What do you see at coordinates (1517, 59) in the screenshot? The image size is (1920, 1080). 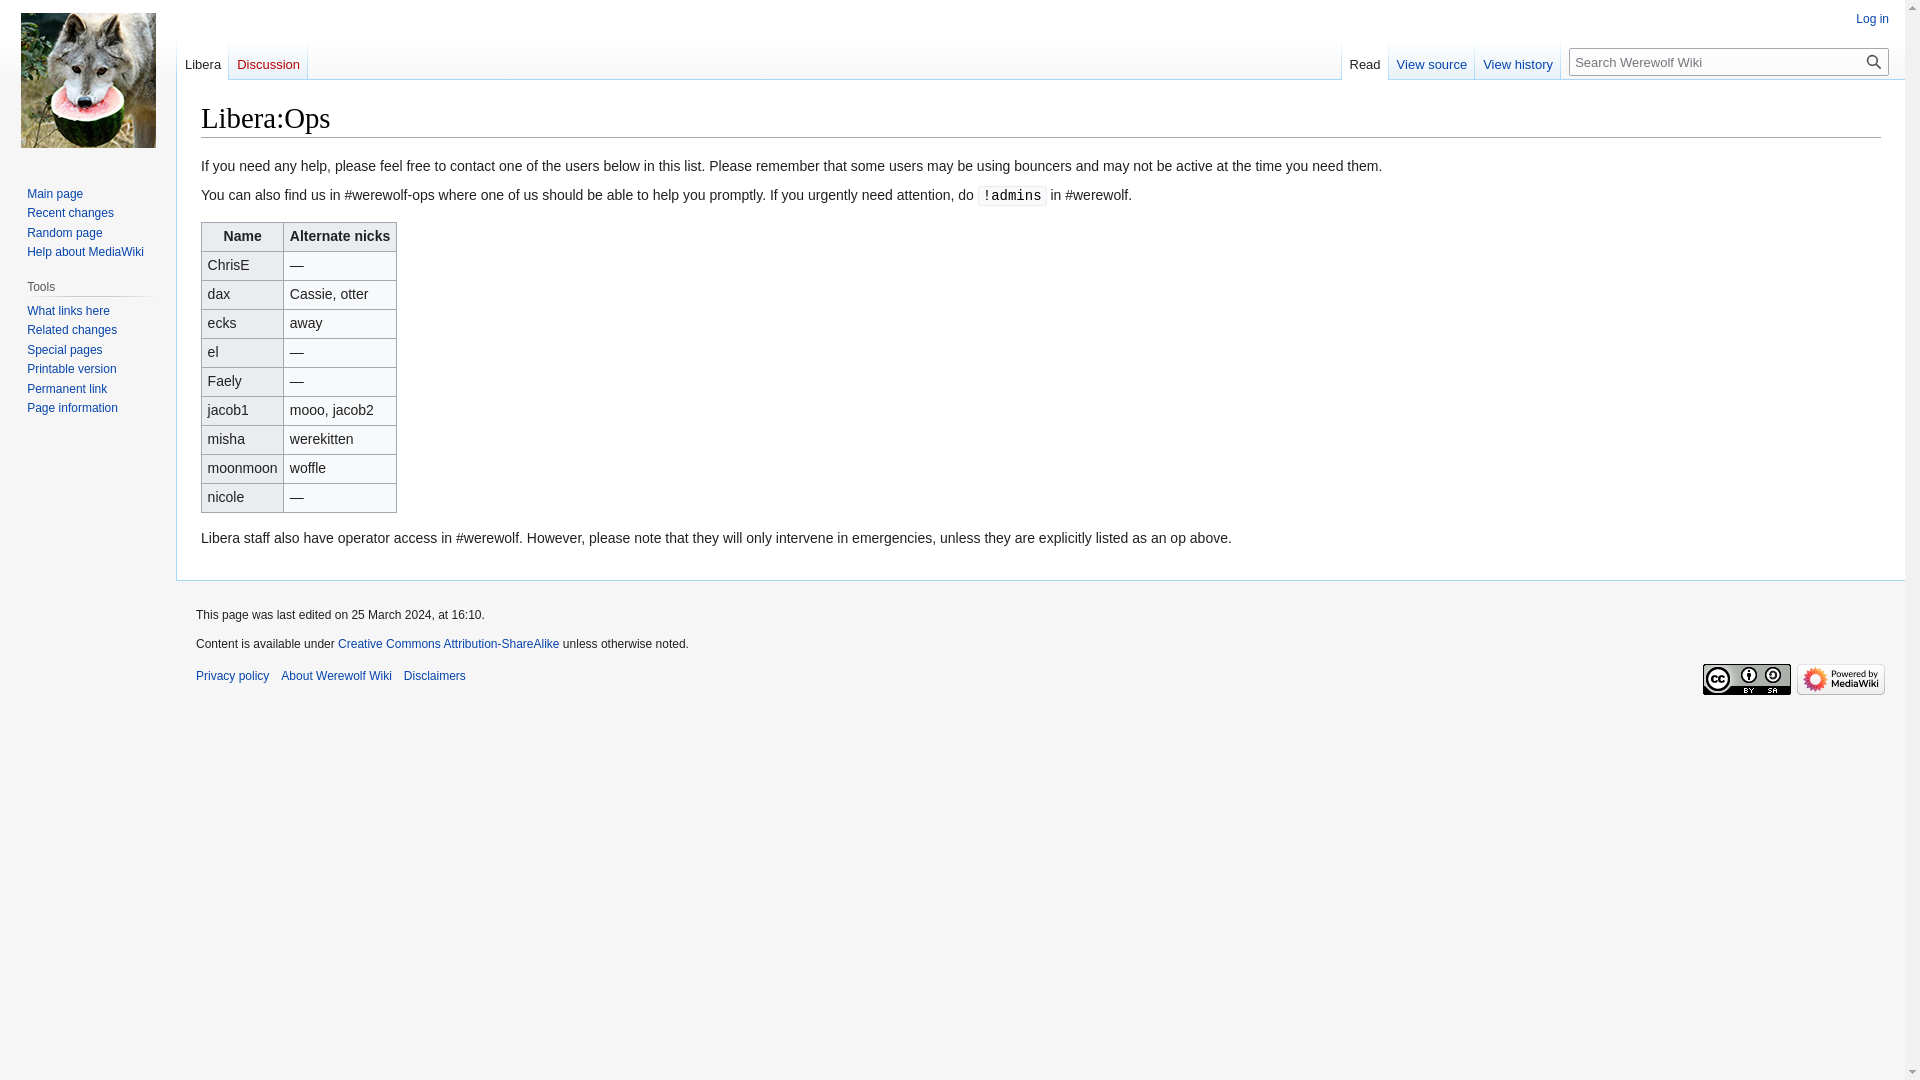 I see `View history` at bounding box center [1517, 59].